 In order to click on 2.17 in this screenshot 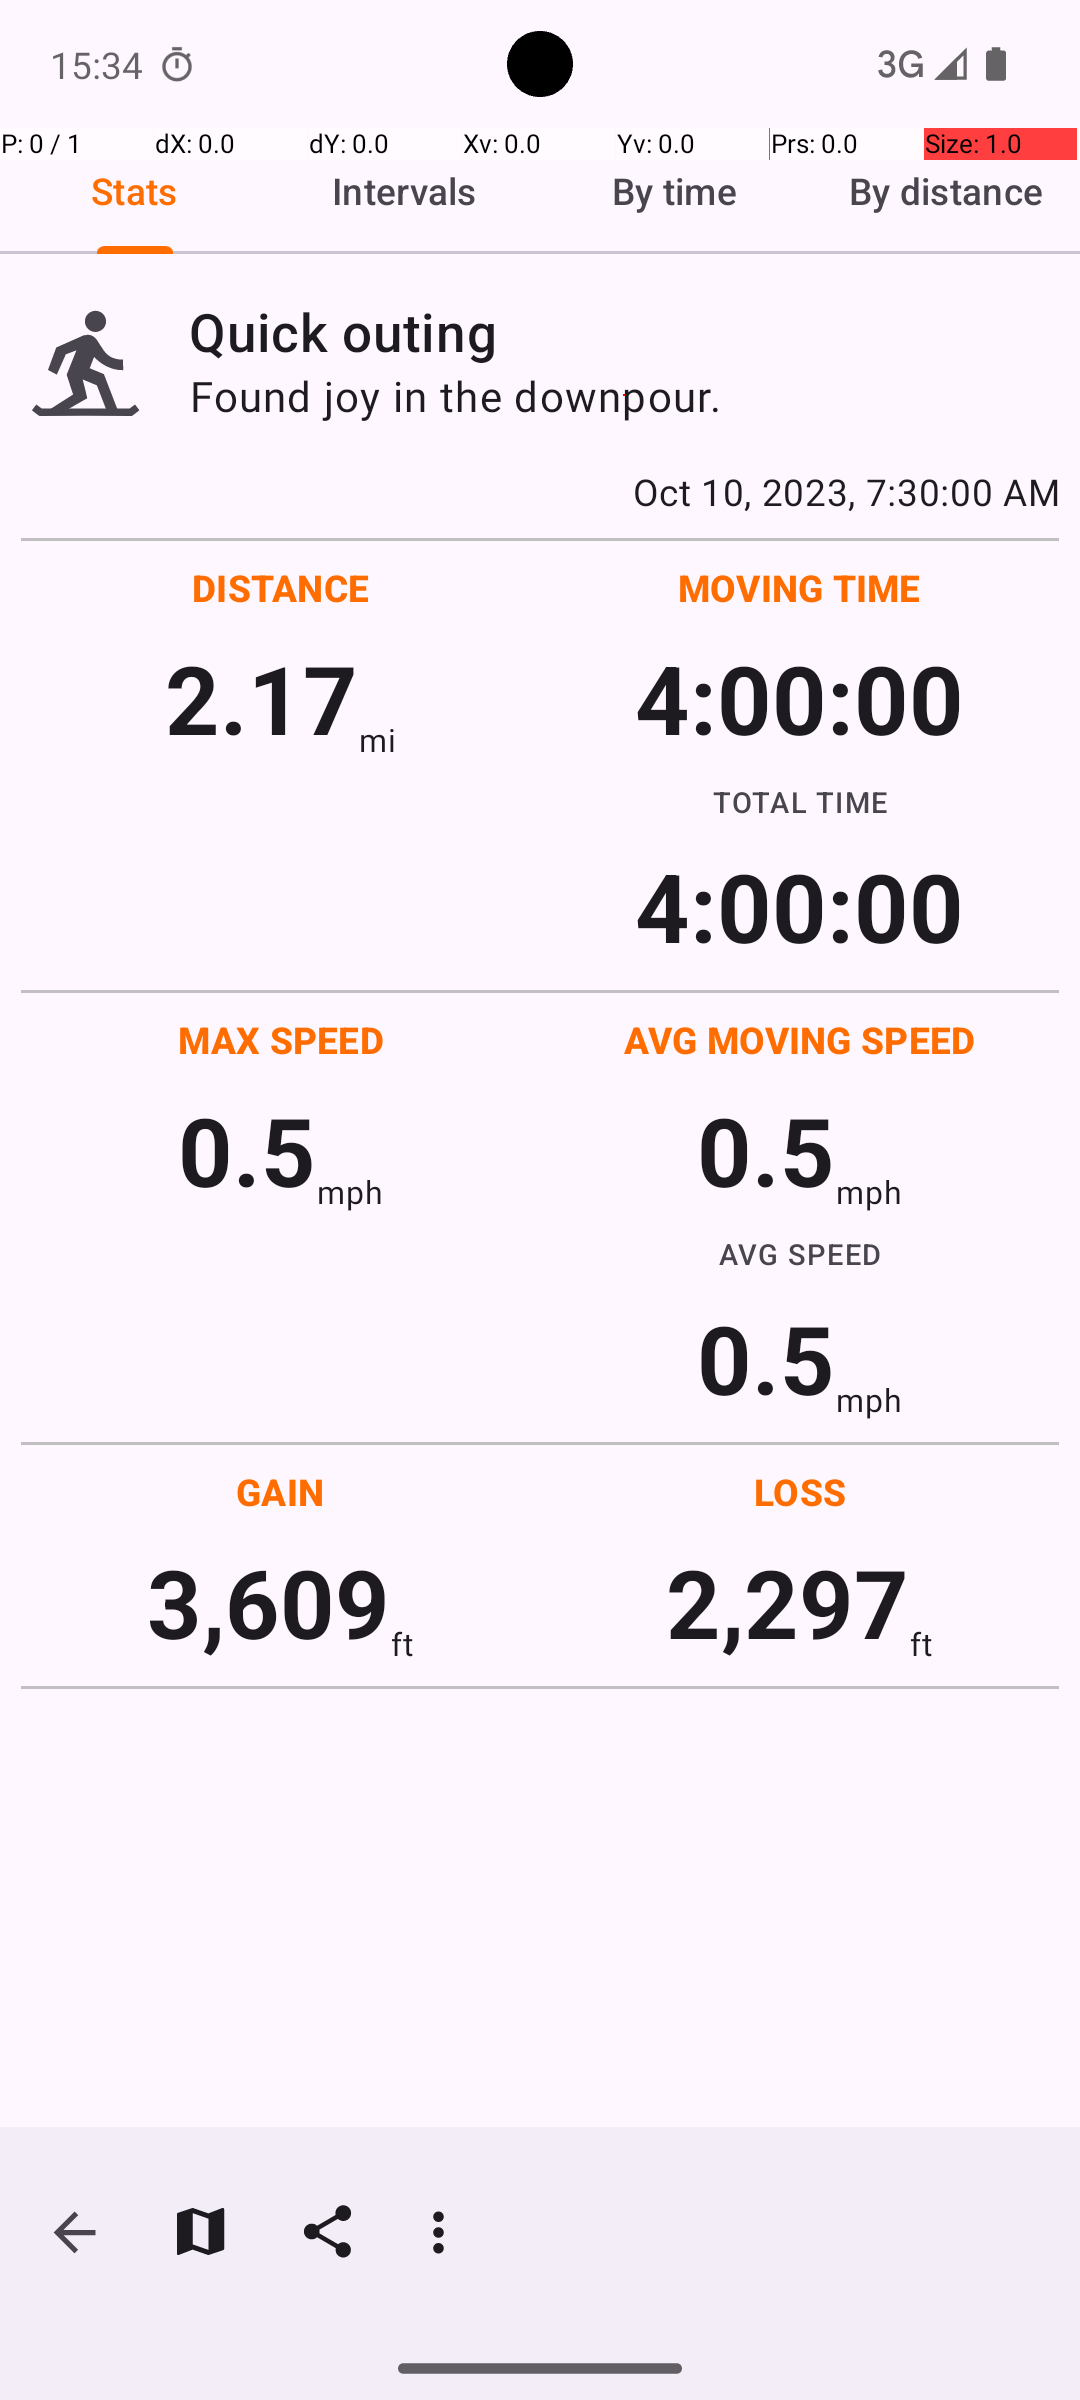, I will do `click(262, 698)`.